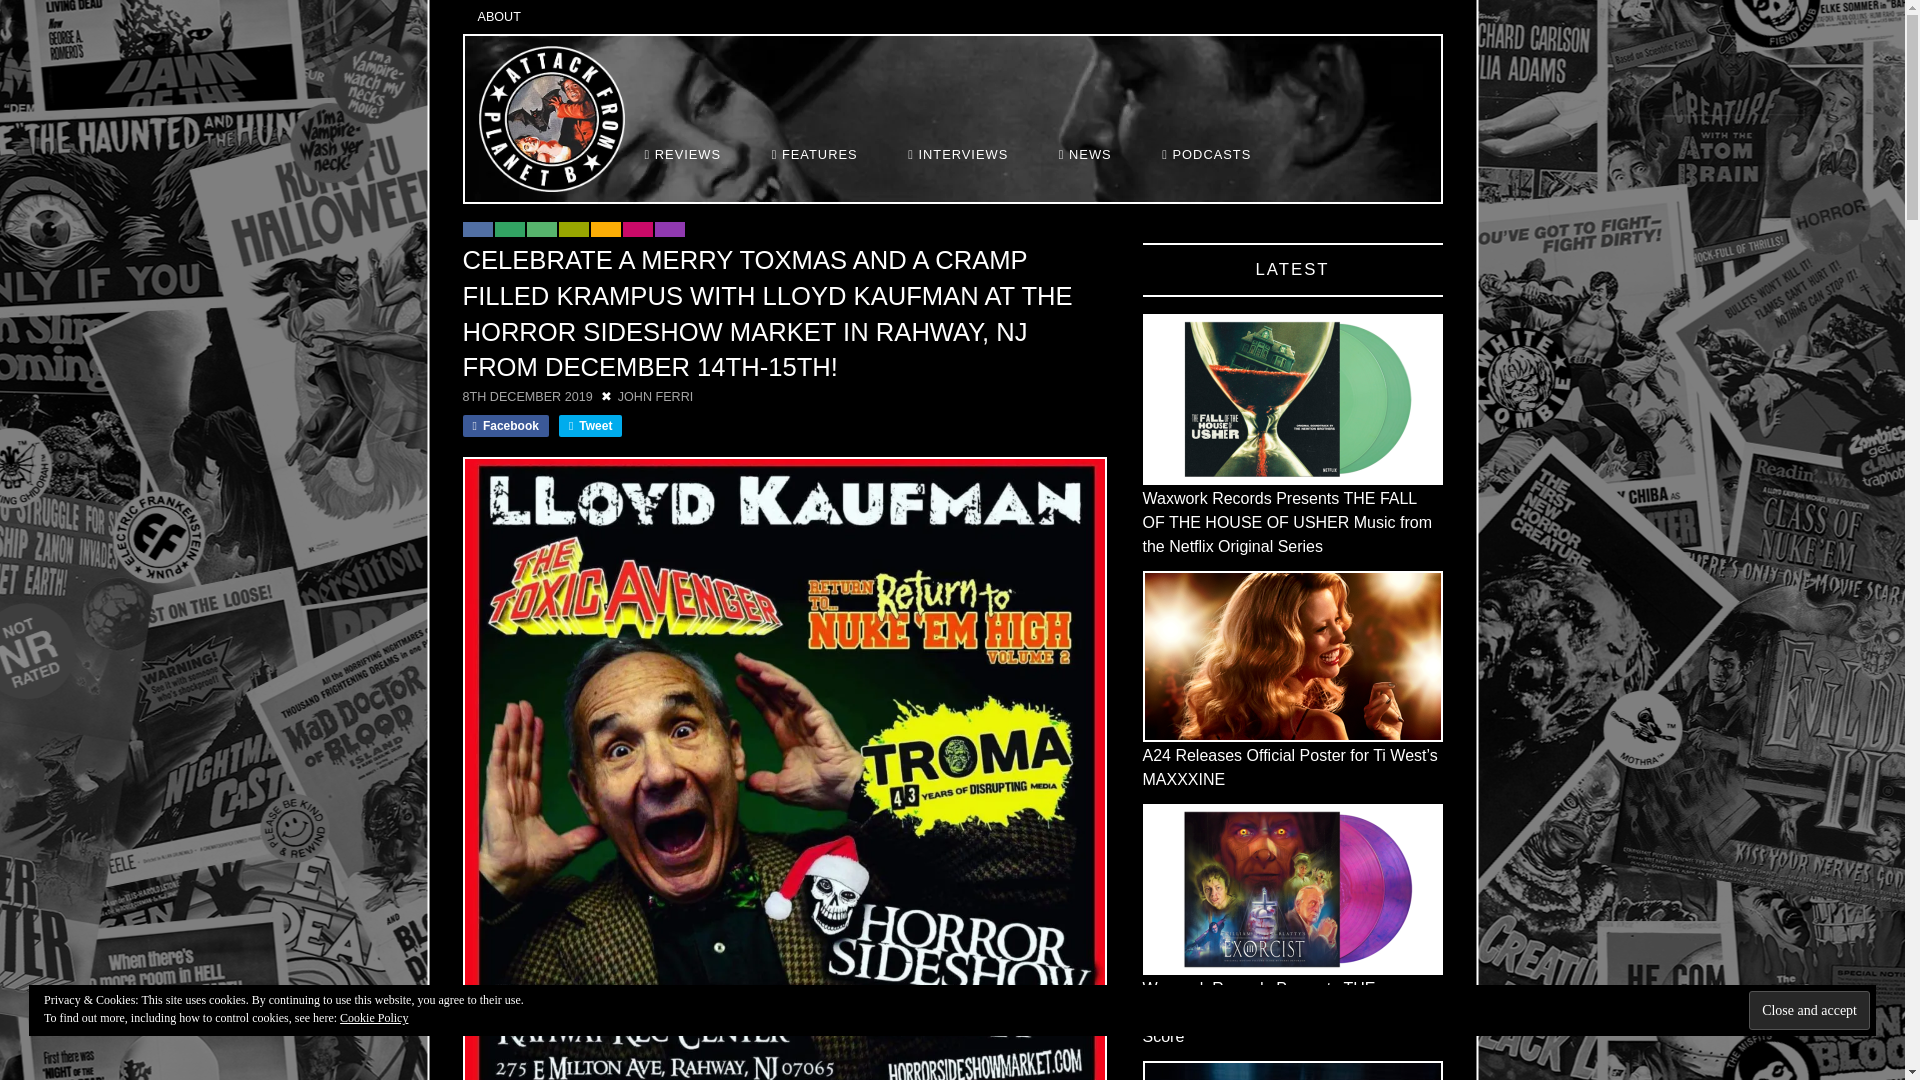 The image size is (1920, 1080). Describe the element at coordinates (684, 154) in the screenshot. I see `REVIEWS` at that location.